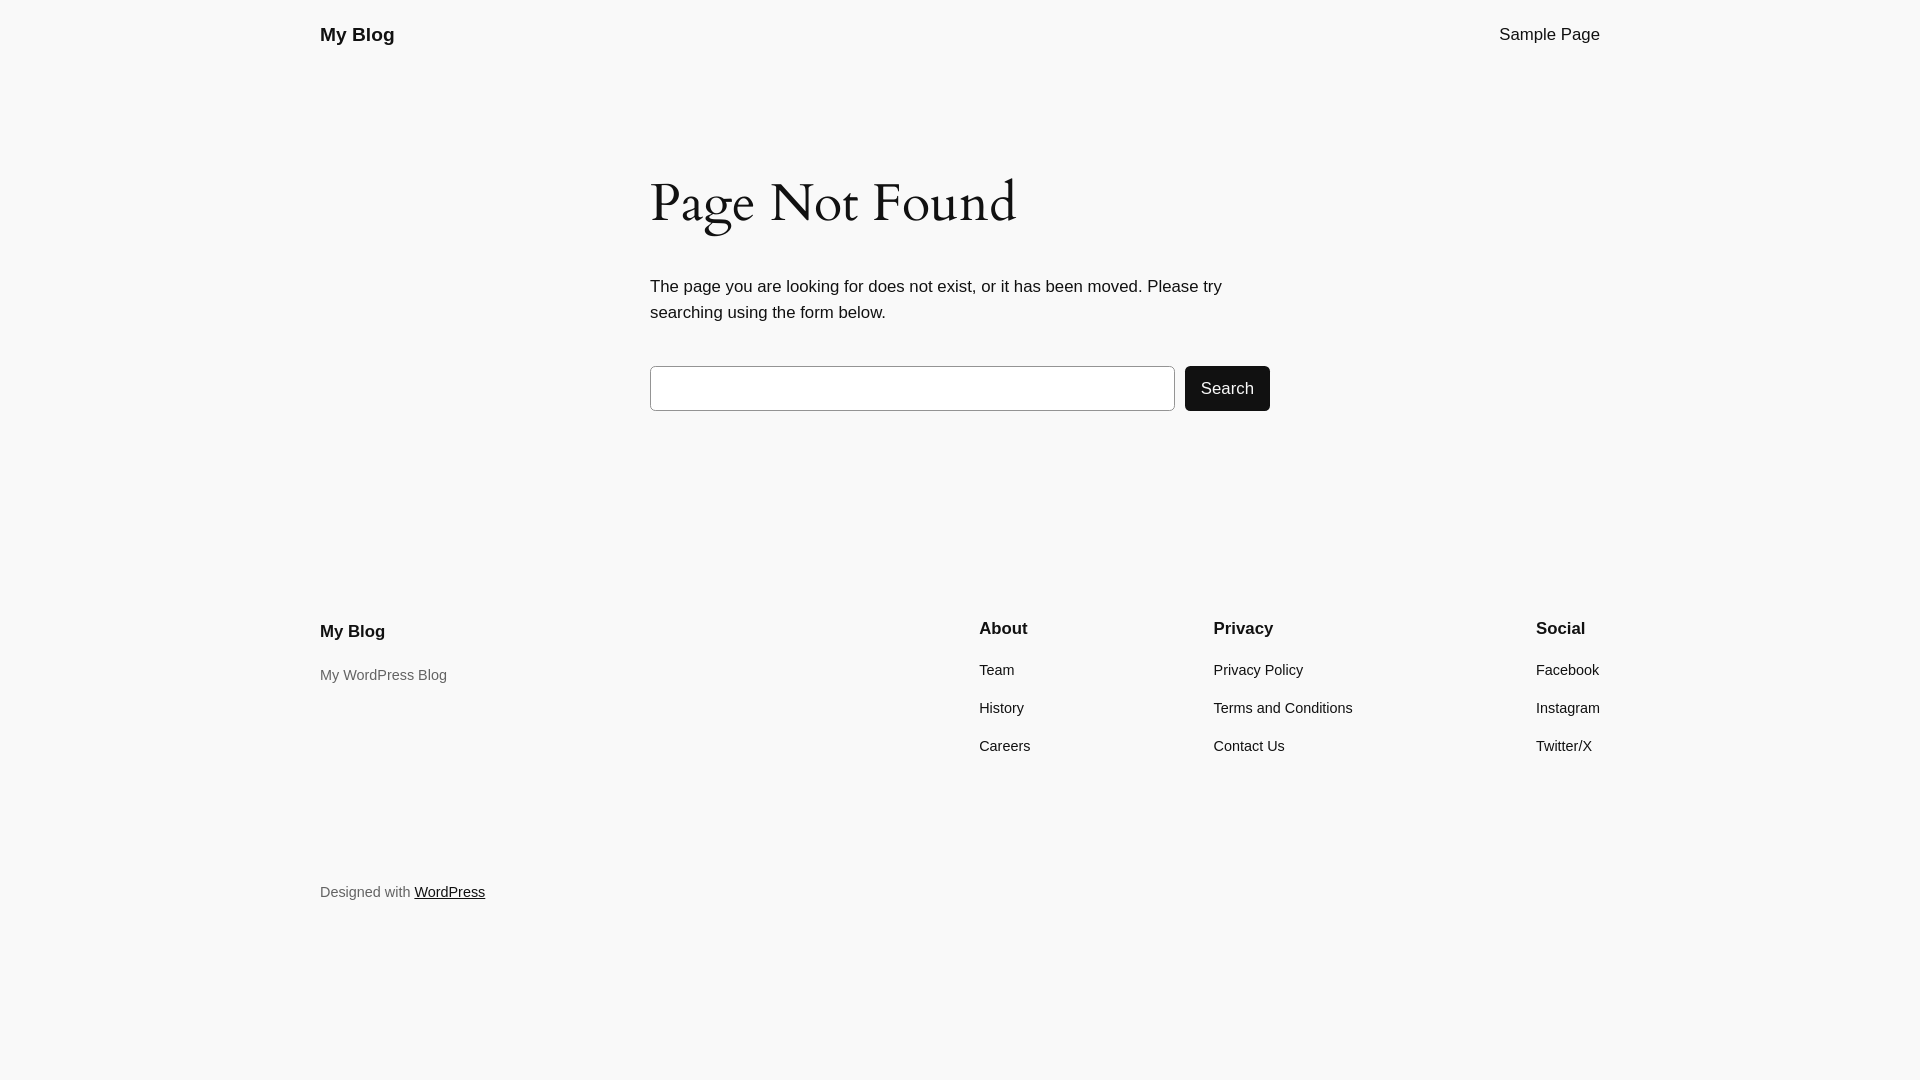 Image resolution: width=1920 pixels, height=1080 pixels. I want to click on Careers, so click(1004, 746).